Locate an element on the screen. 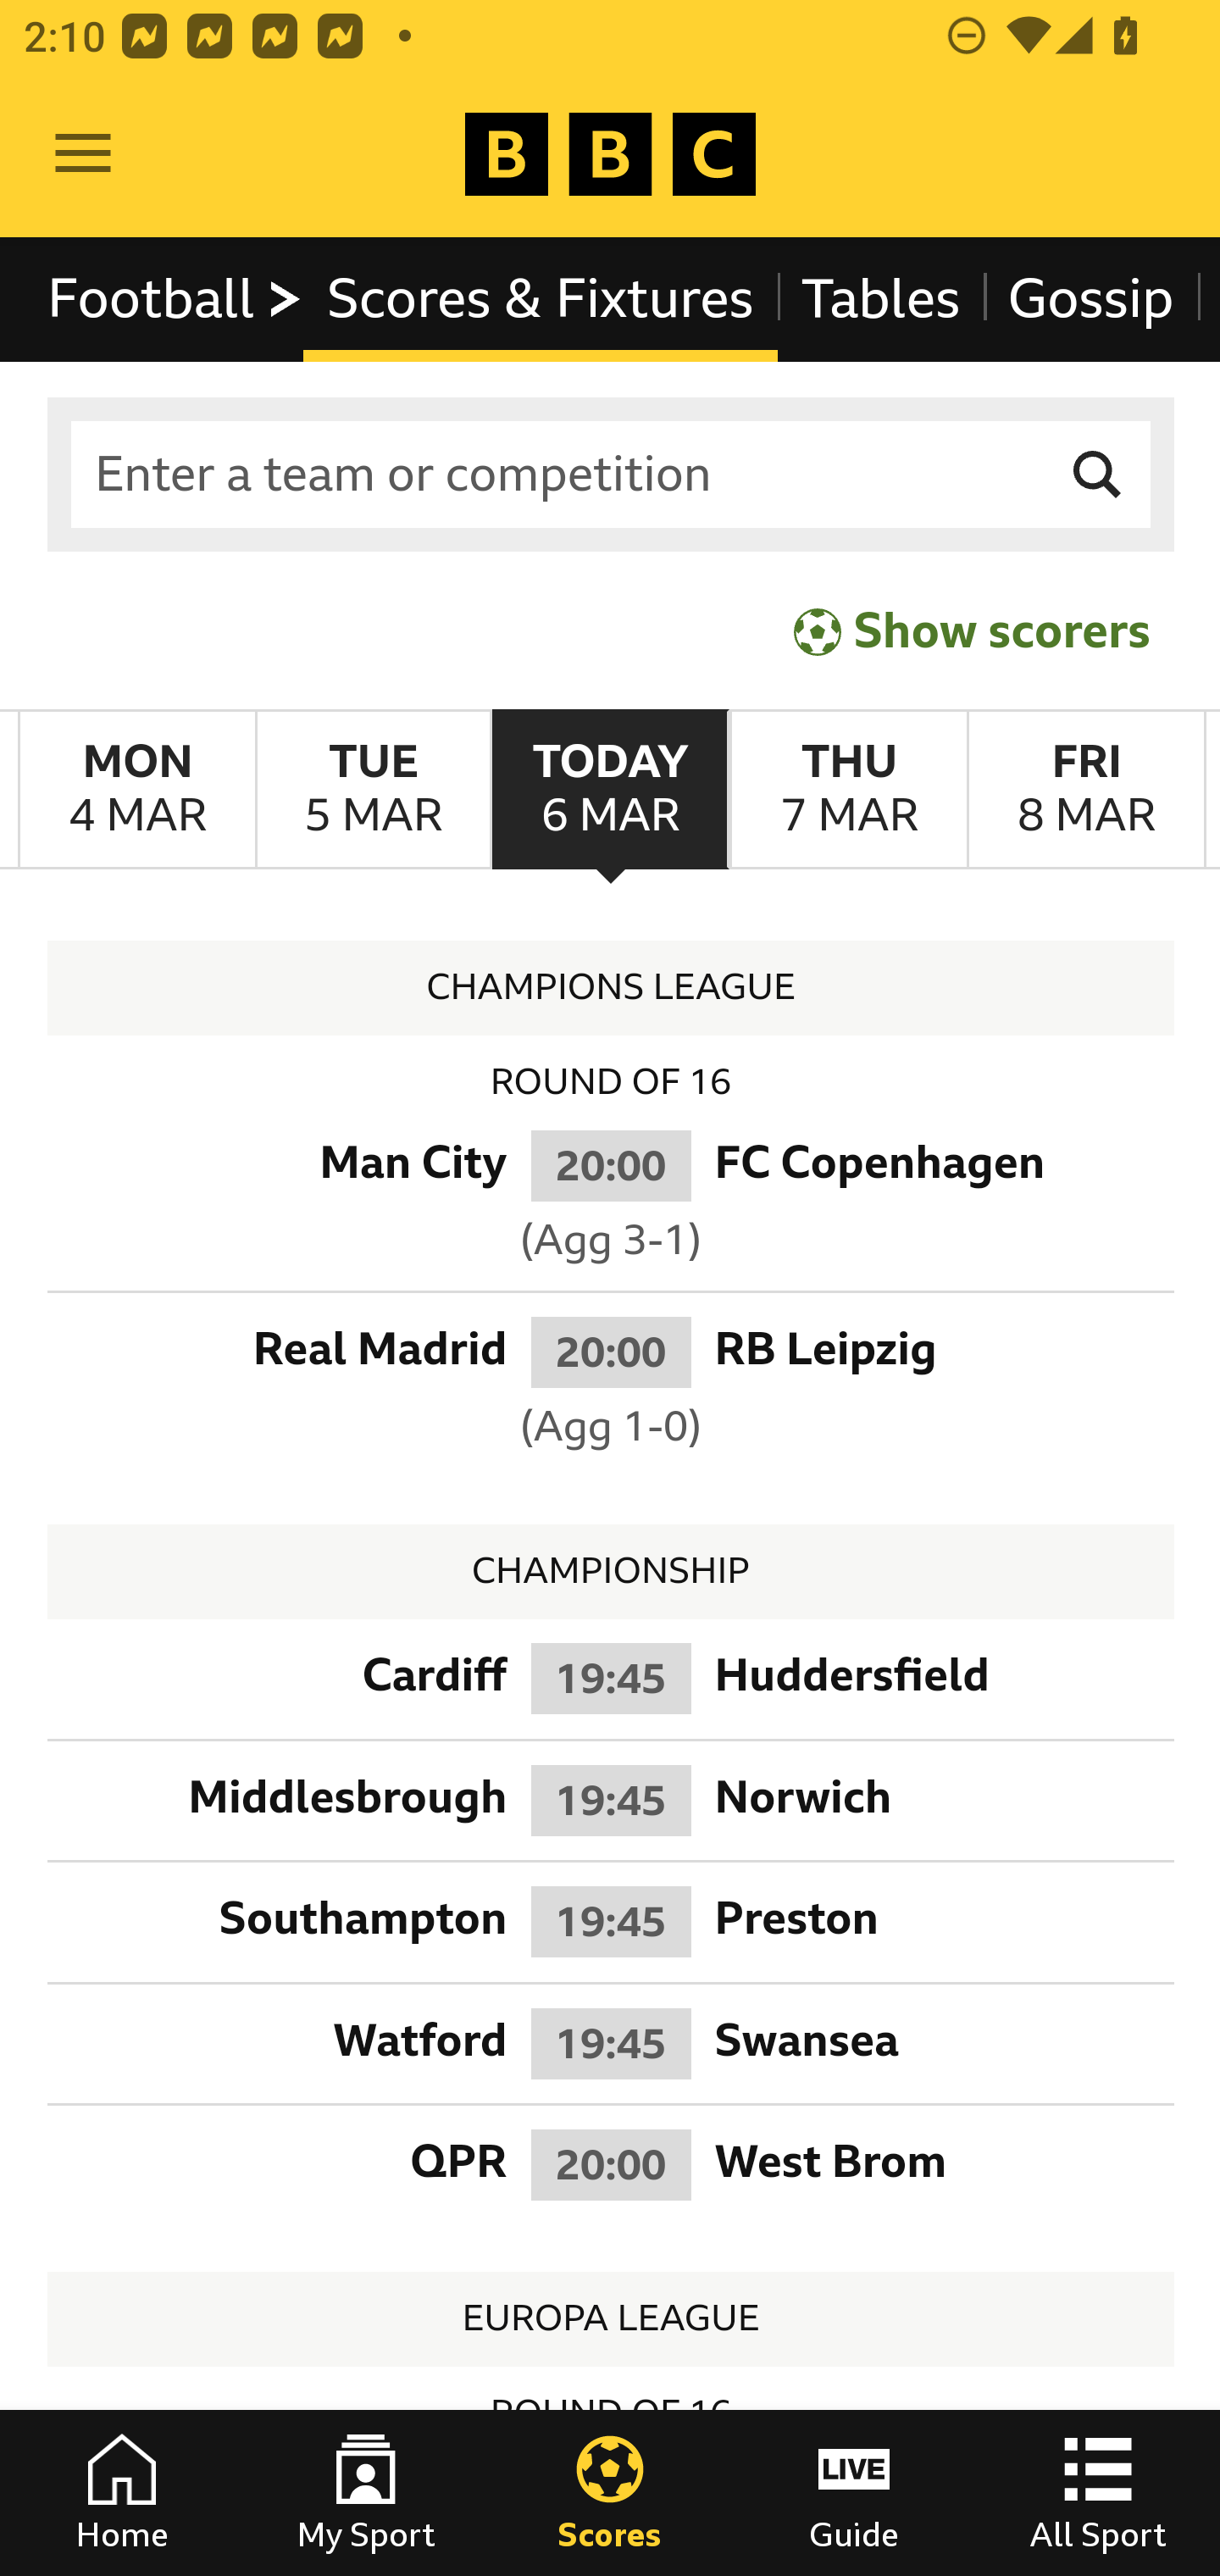 The width and height of the screenshot is (1220, 2576). Home is located at coordinates (122, 2493).